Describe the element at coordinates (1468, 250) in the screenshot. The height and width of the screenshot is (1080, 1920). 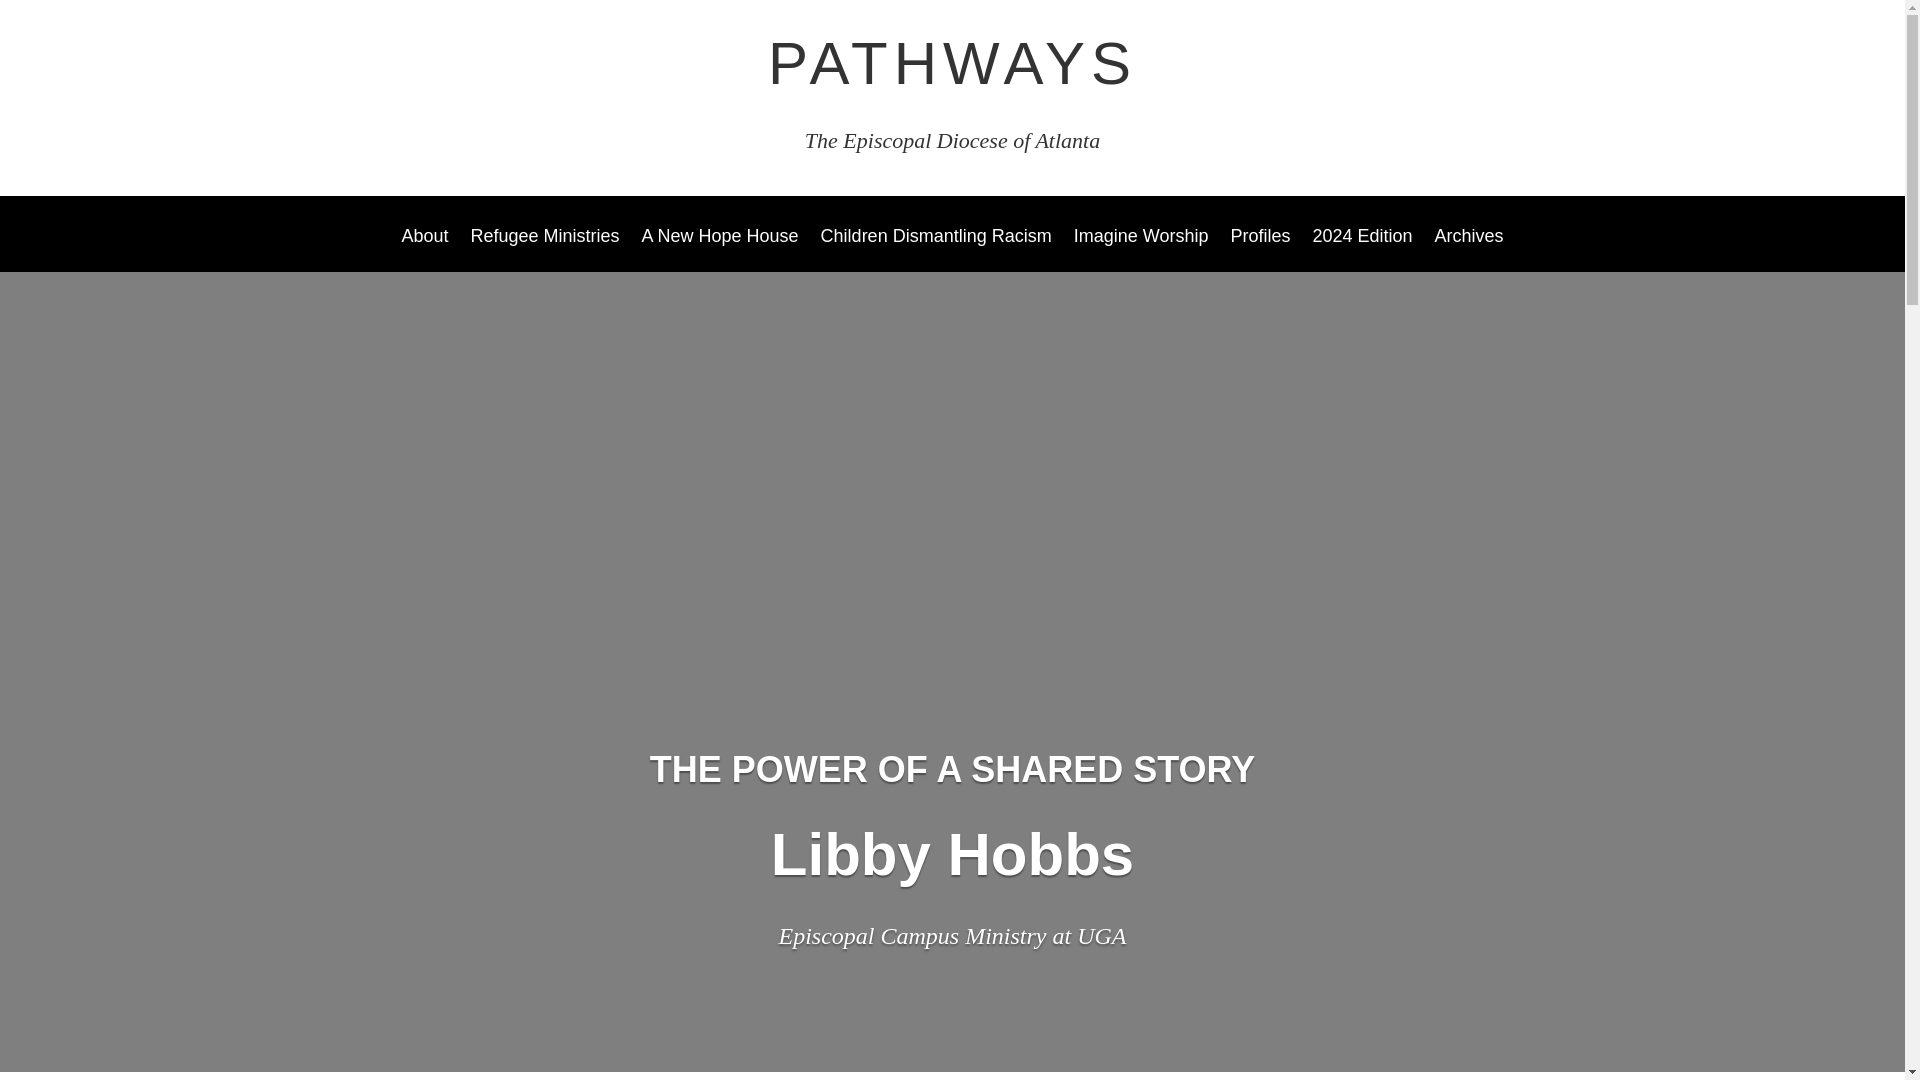
I see `Archives` at that location.